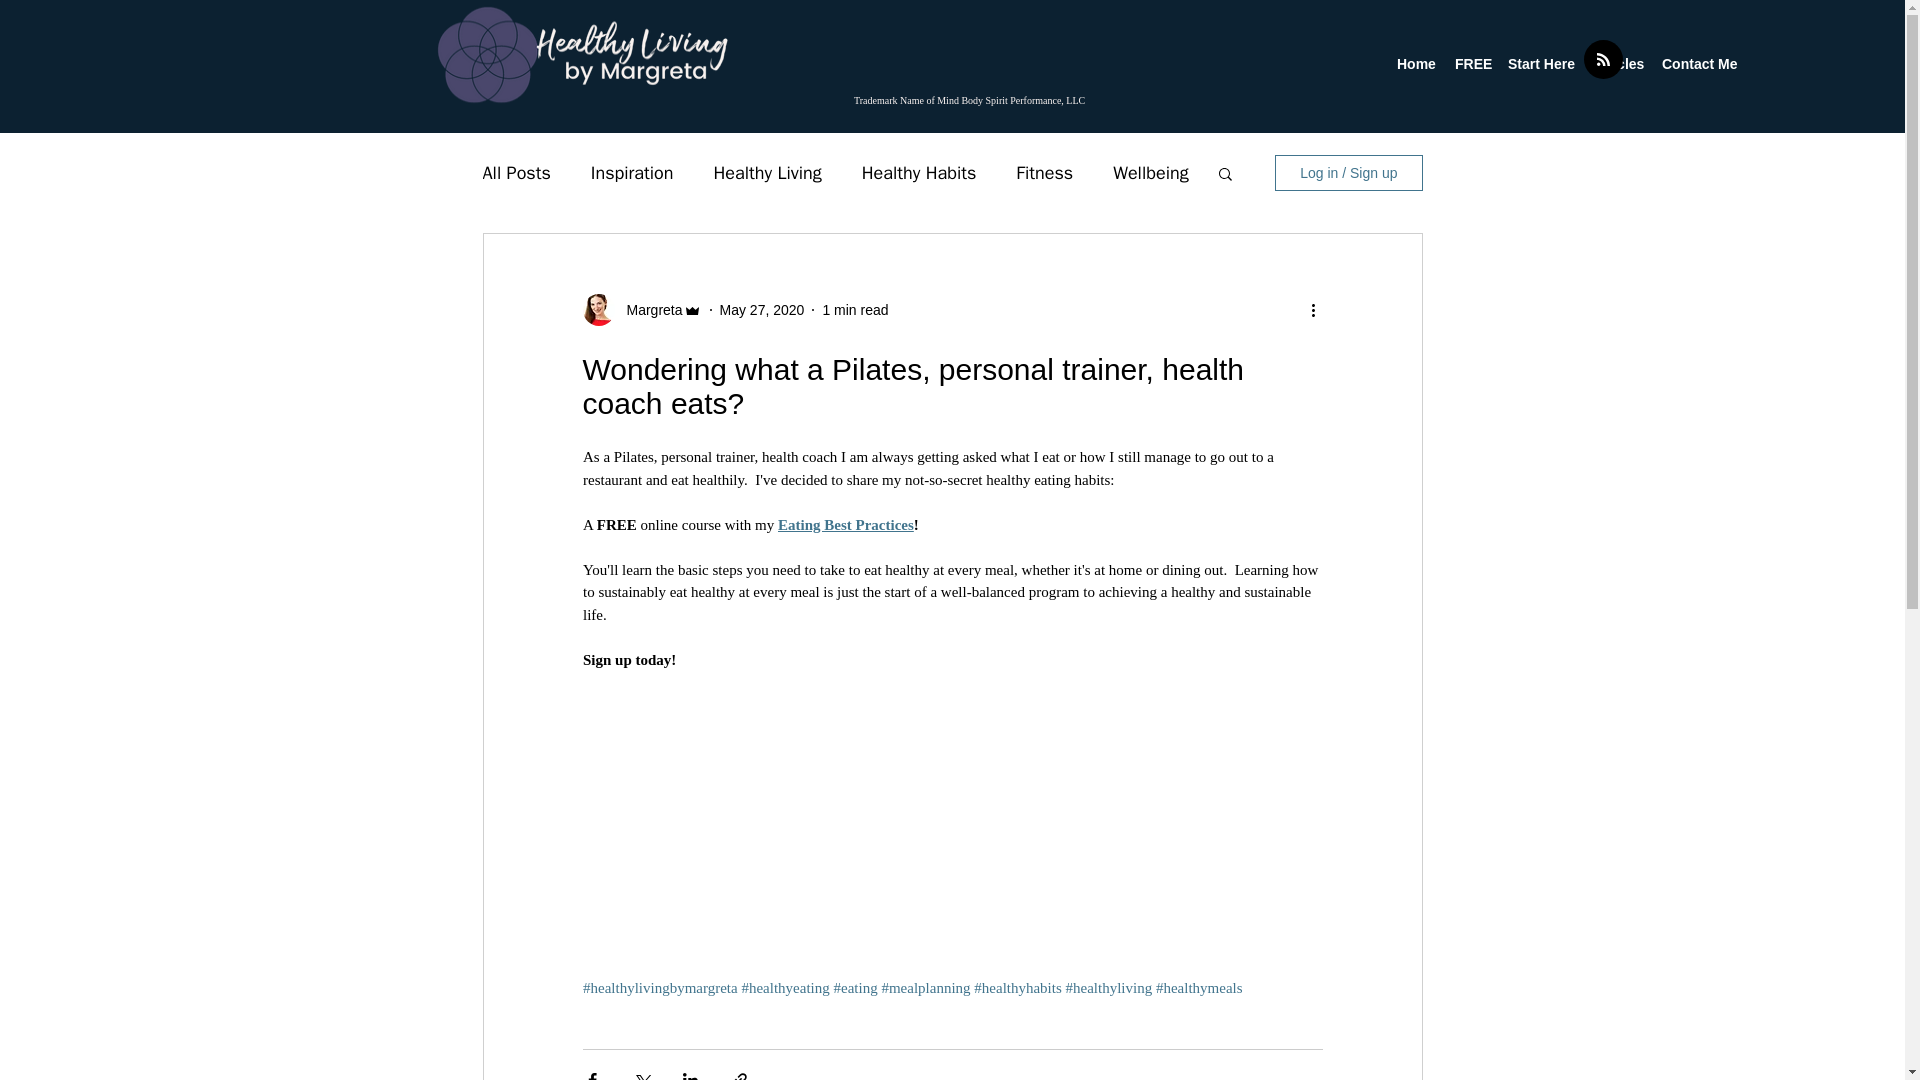  Describe the element at coordinates (1616, 63) in the screenshot. I see `Articles` at that location.